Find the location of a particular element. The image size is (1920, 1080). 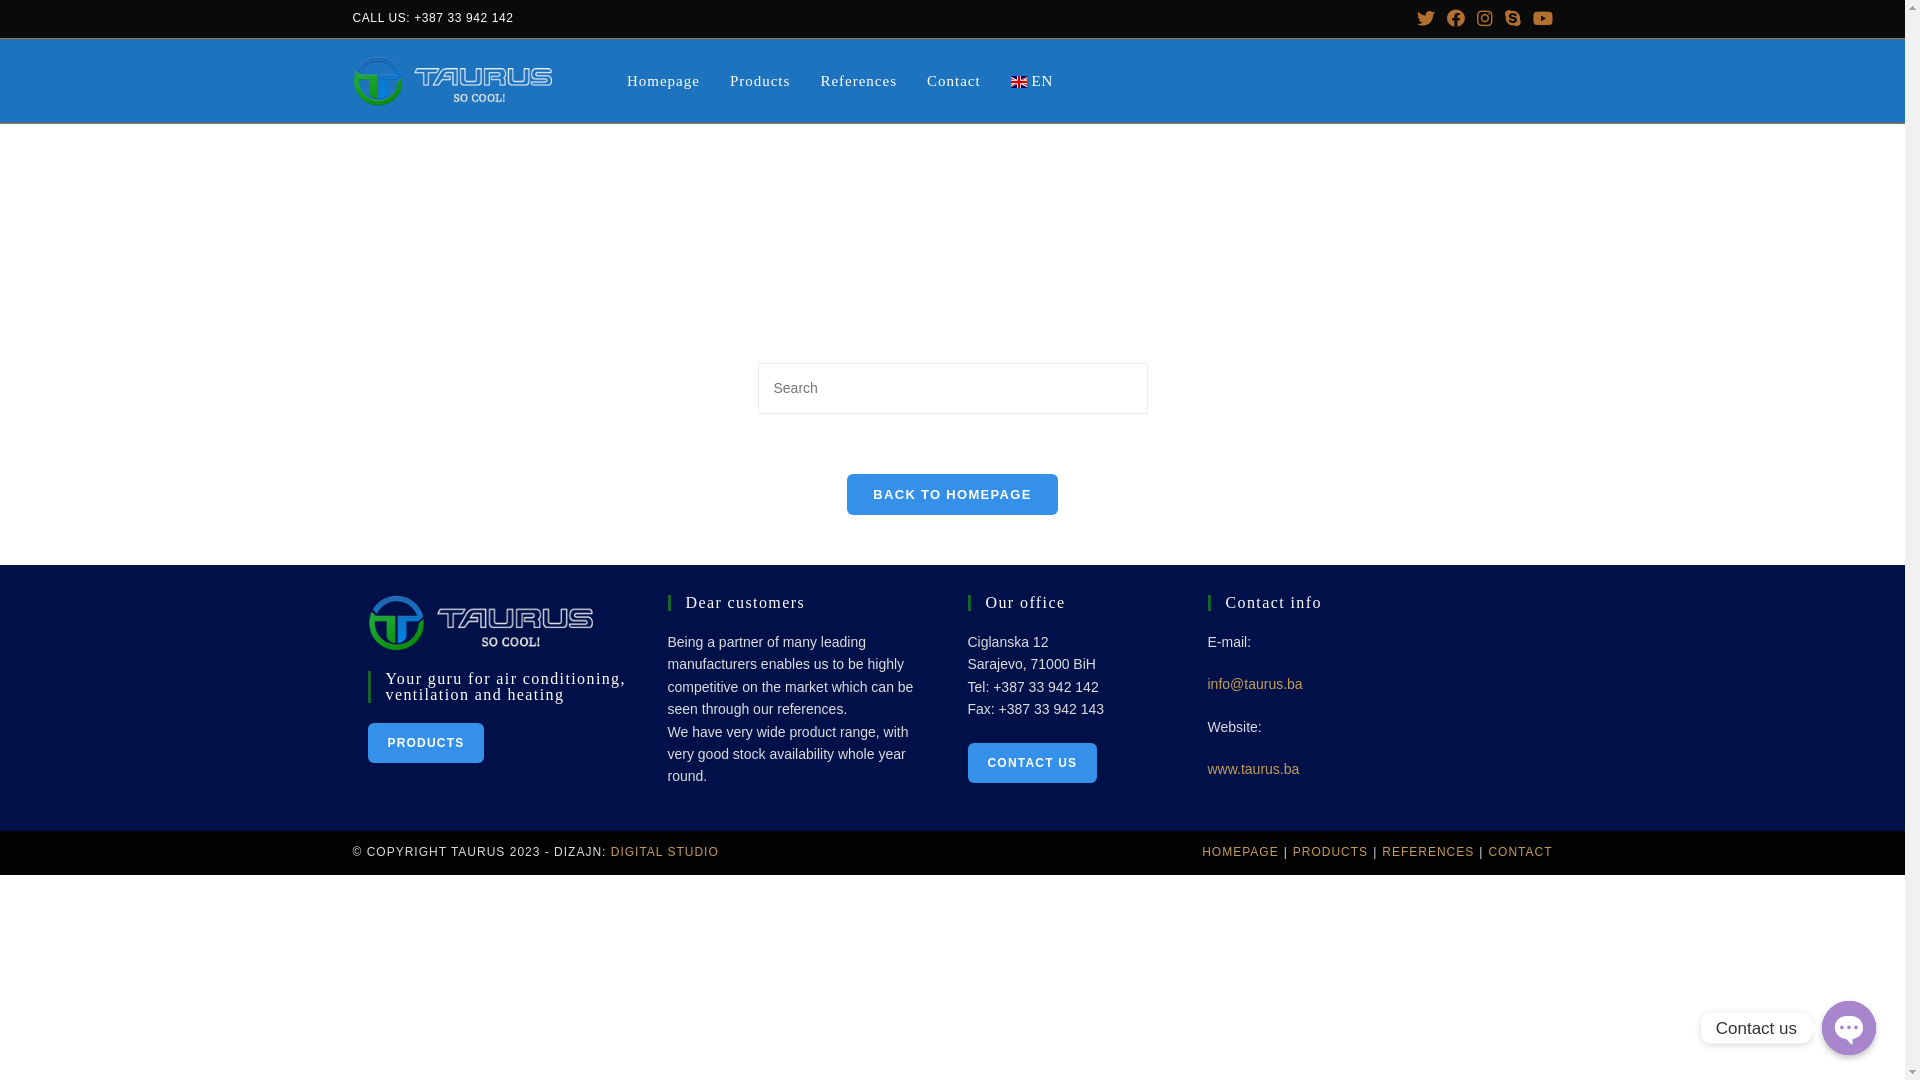

Homepage is located at coordinates (664, 80).